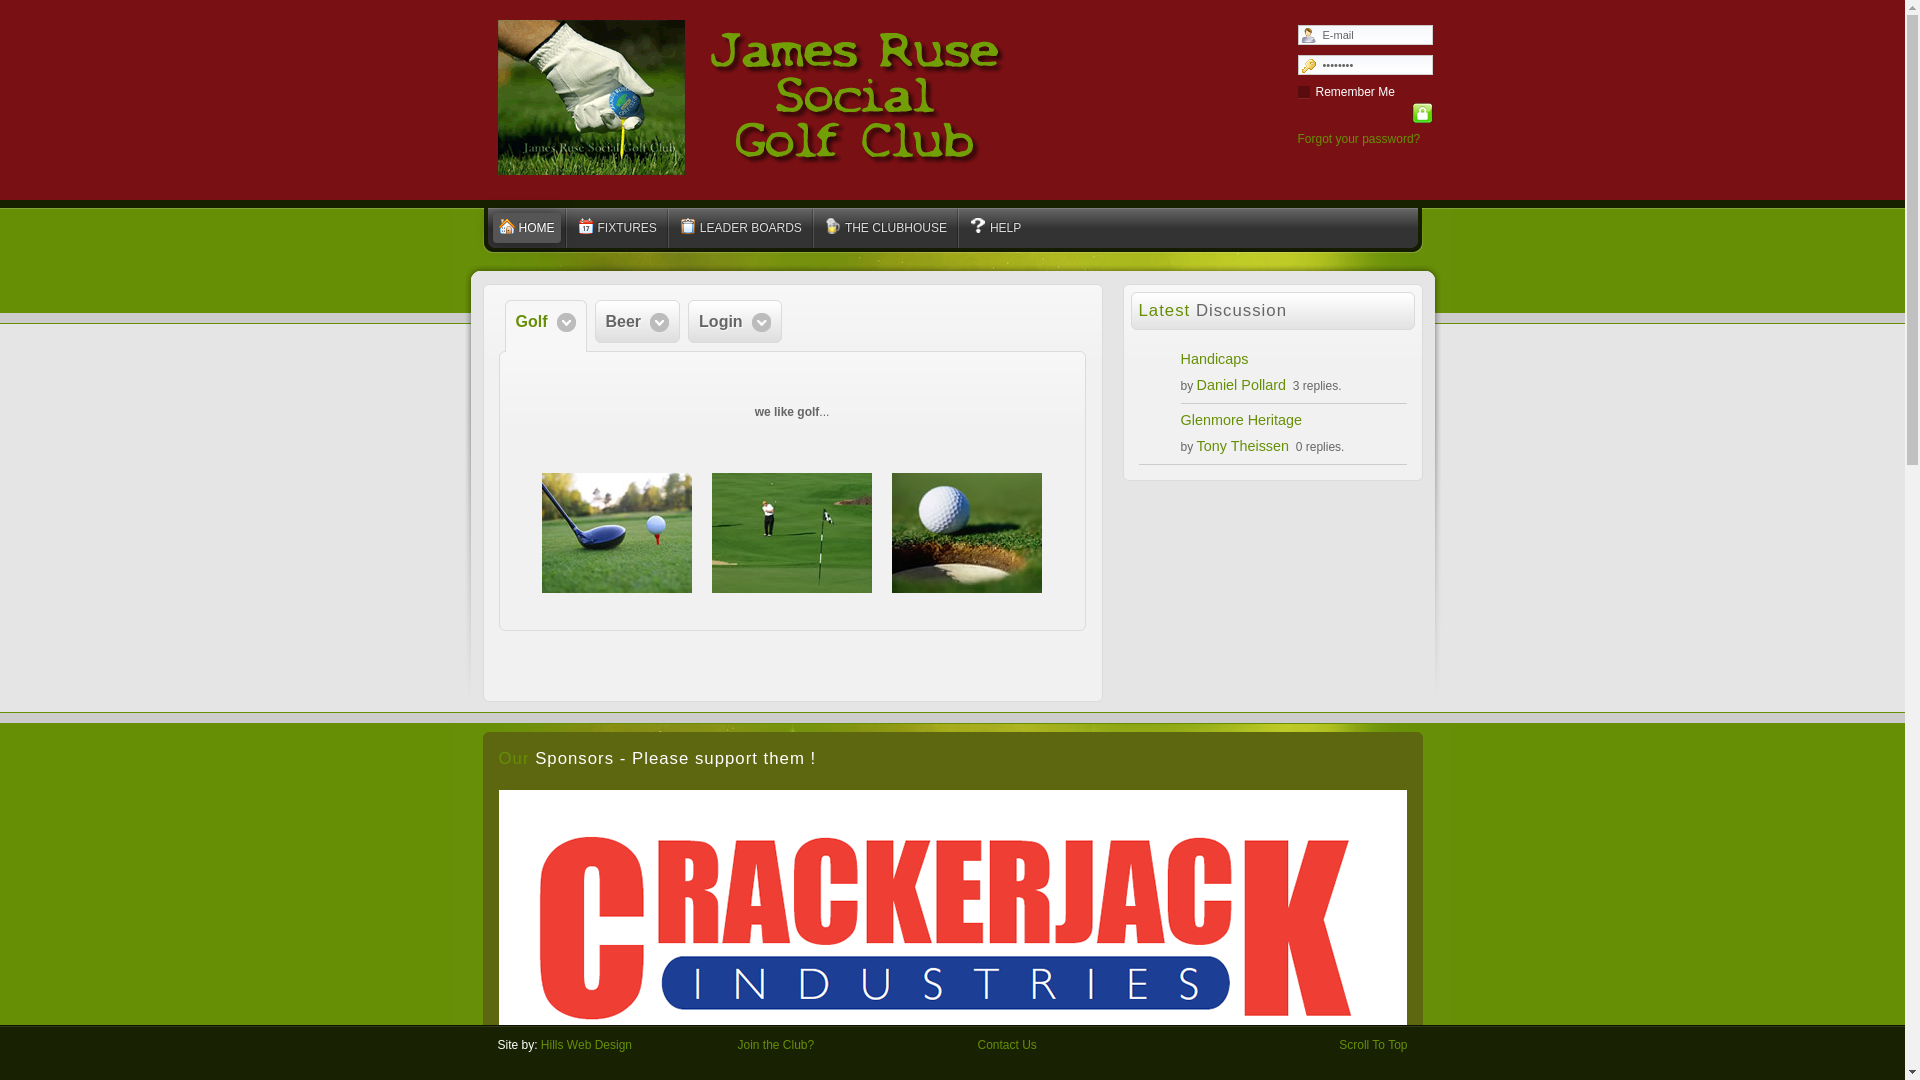 The image size is (1920, 1080). I want to click on Handicaps, so click(1214, 359).